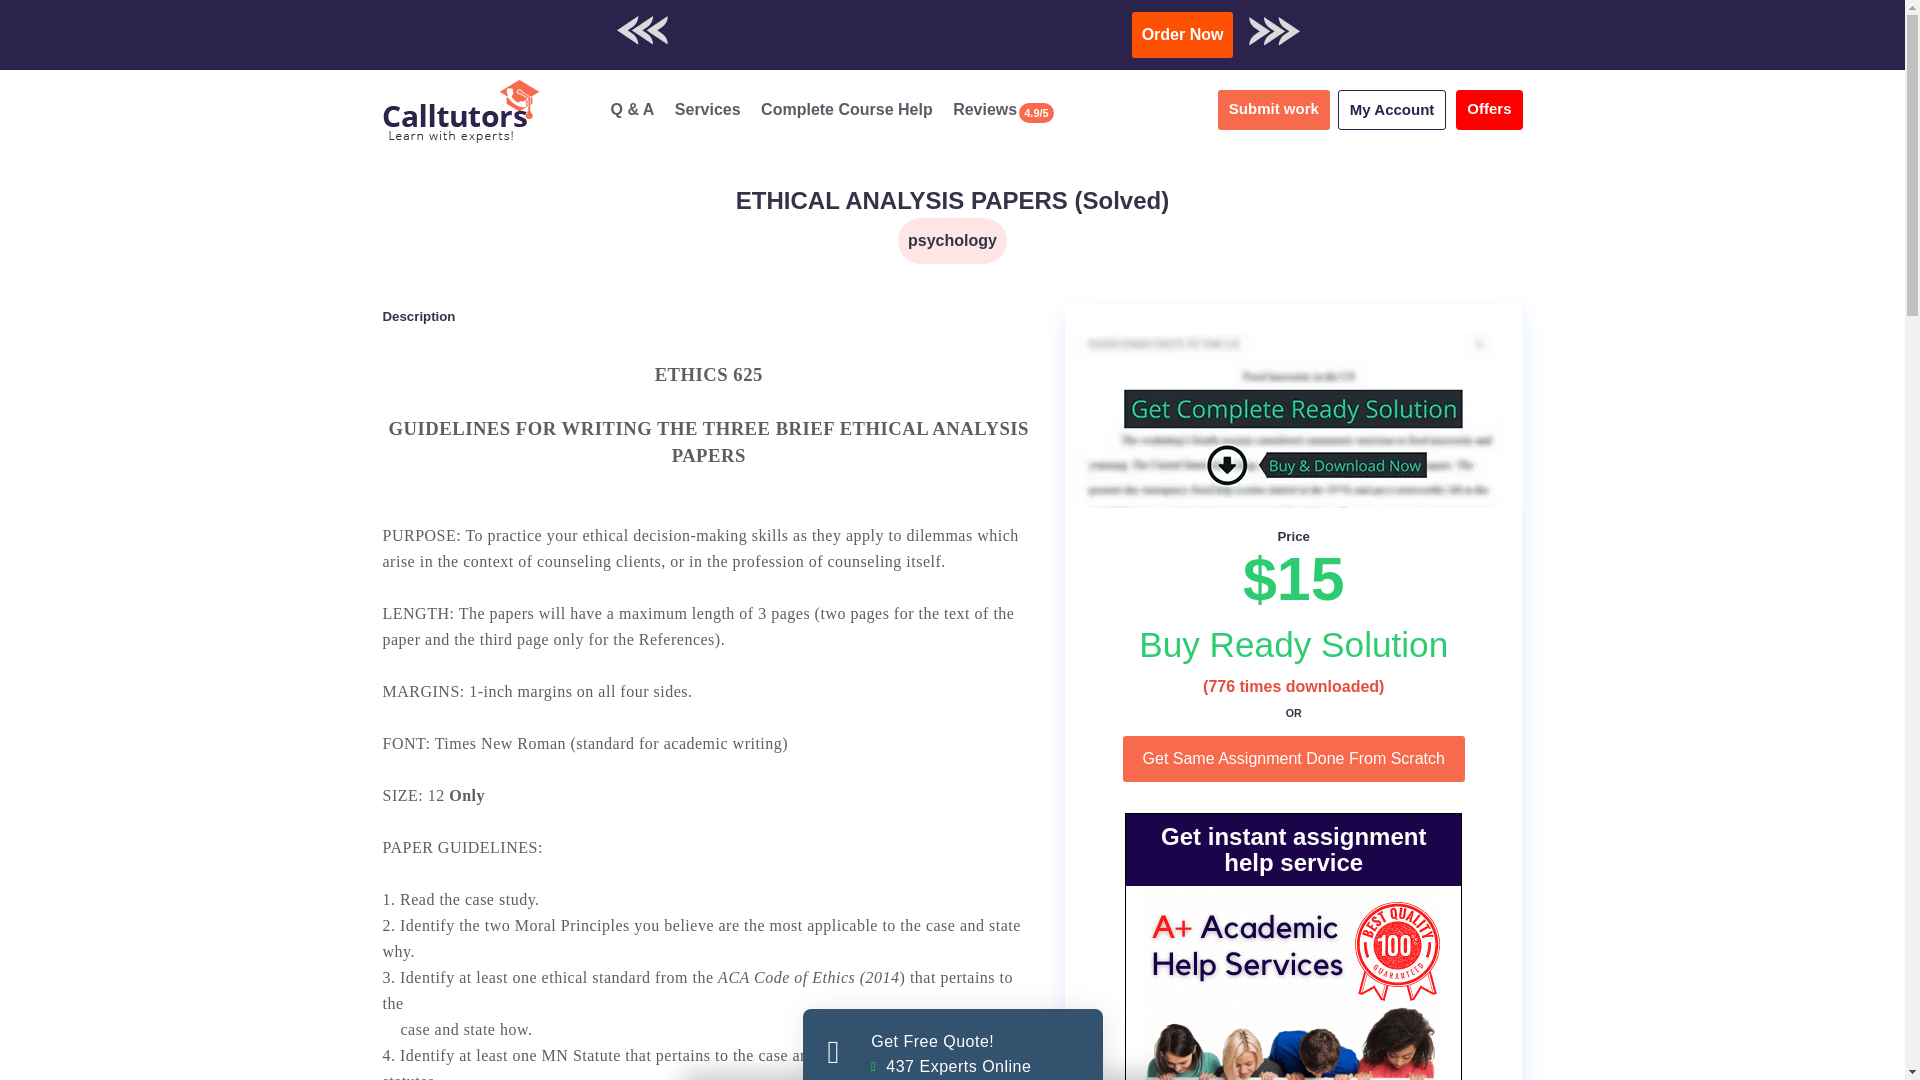 This screenshot has width=1920, height=1080. What do you see at coordinates (1294, 644) in the screenshot?
I see `Buy Ready Soluion` at bounding box center [1294, 644].